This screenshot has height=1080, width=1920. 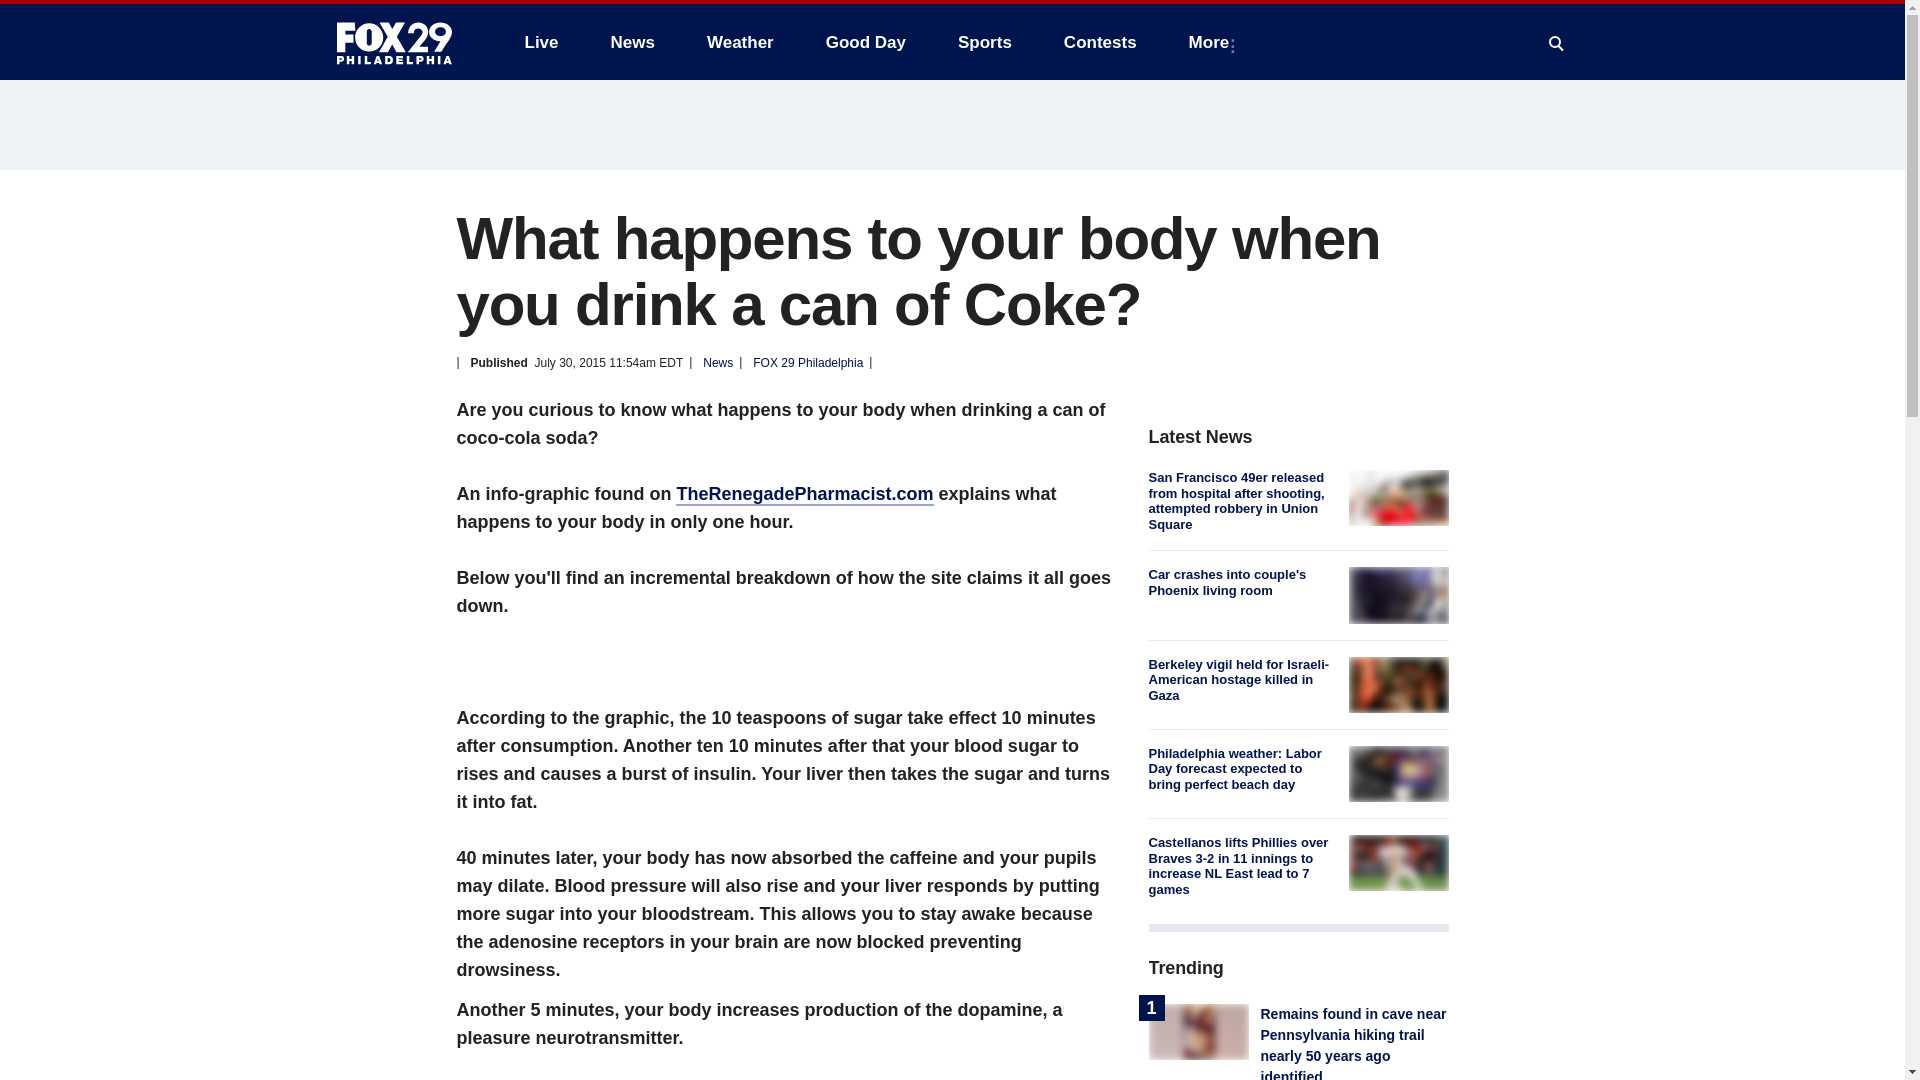 What do you see at coordinates (632, 42) in the screenshot?
I see `News` at bounding box center [632, 42].